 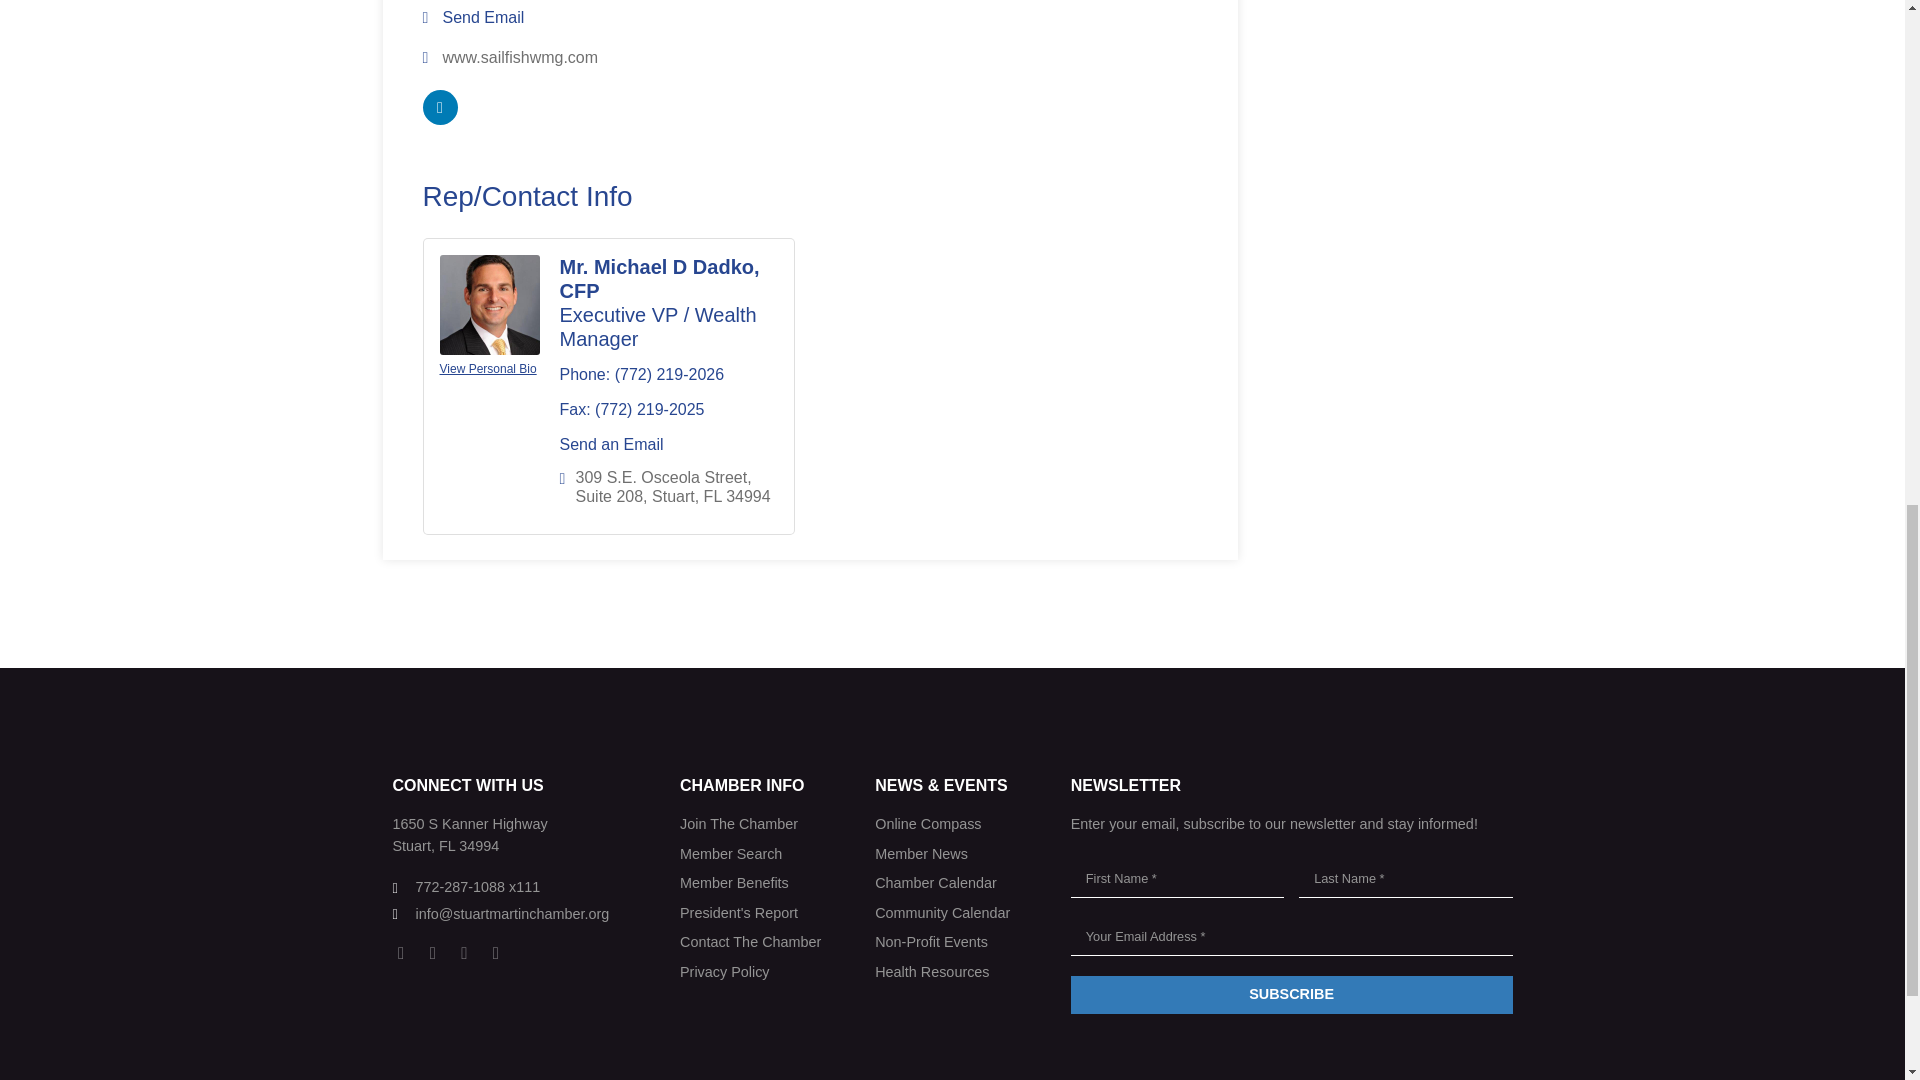 I want to click on View on LinkedIn, so click(x=439, y=120).